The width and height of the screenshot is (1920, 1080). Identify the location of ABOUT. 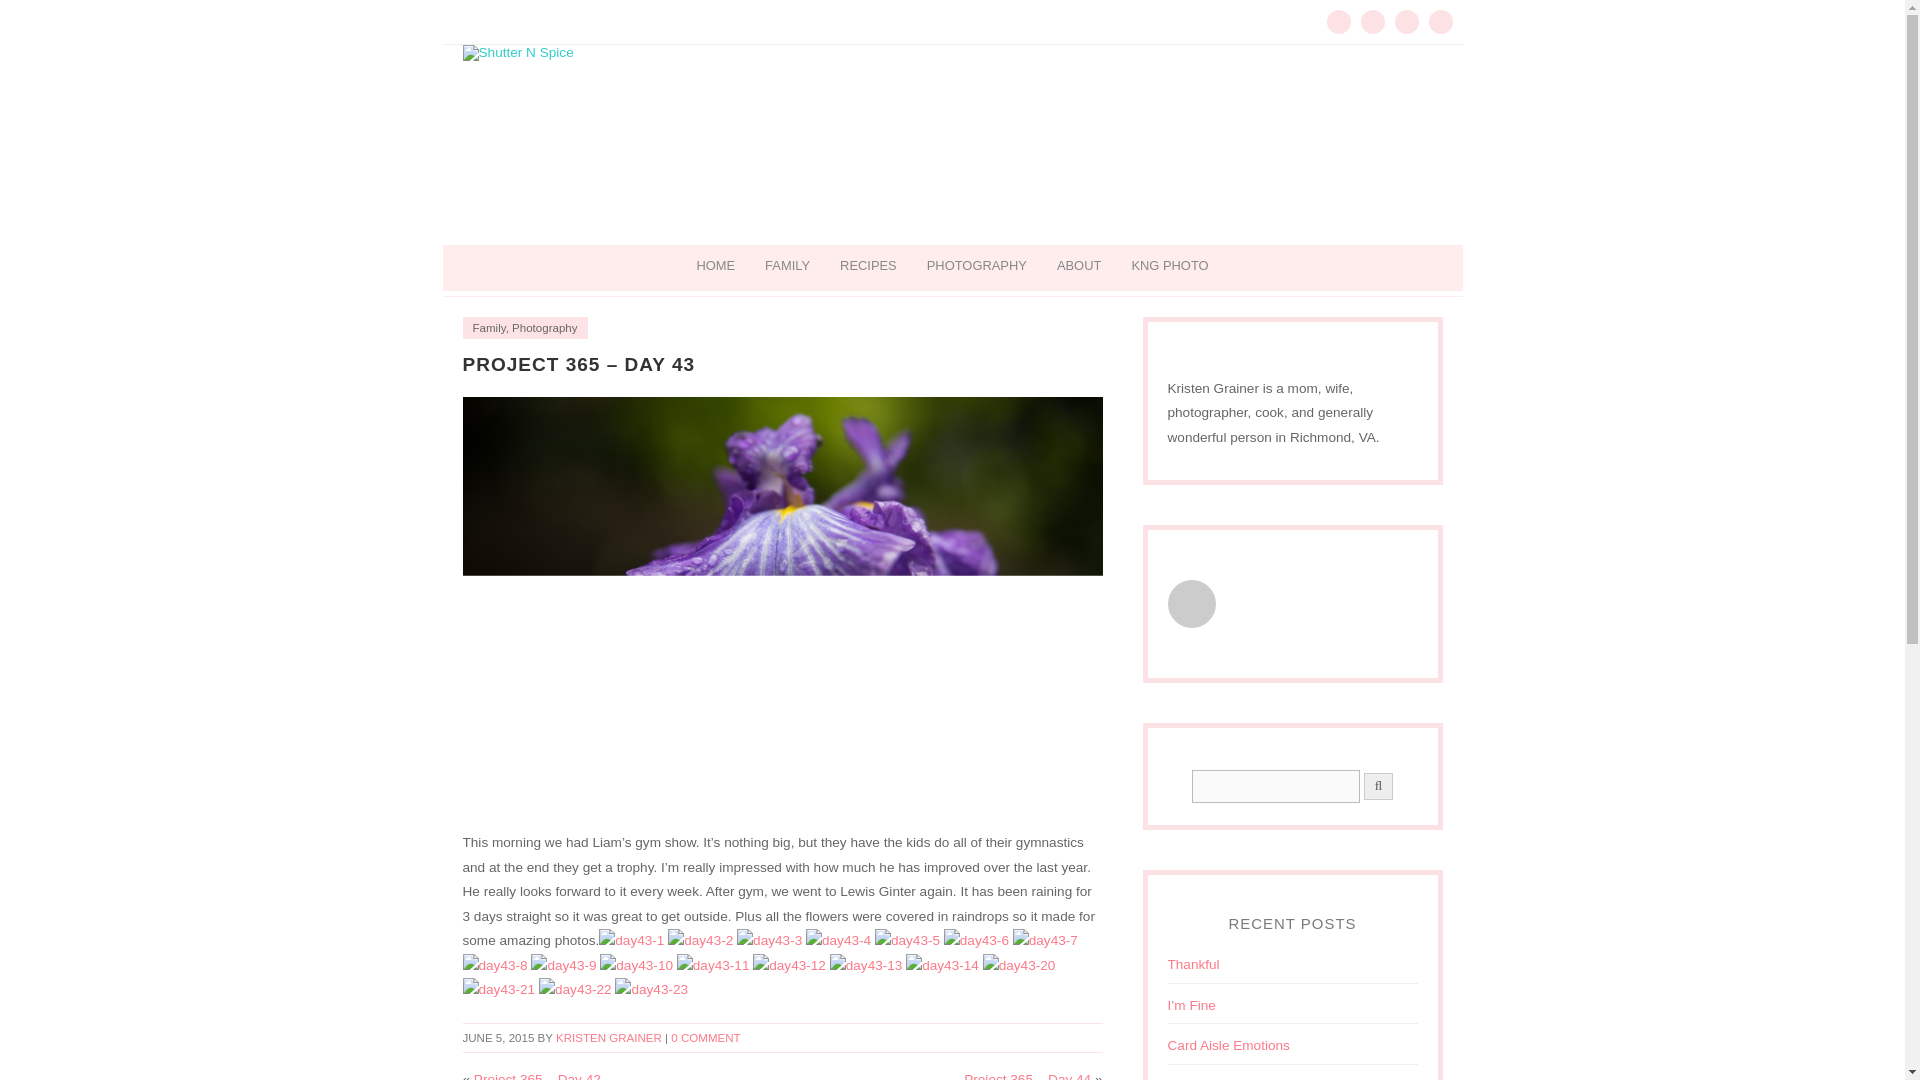
(1078, 266).